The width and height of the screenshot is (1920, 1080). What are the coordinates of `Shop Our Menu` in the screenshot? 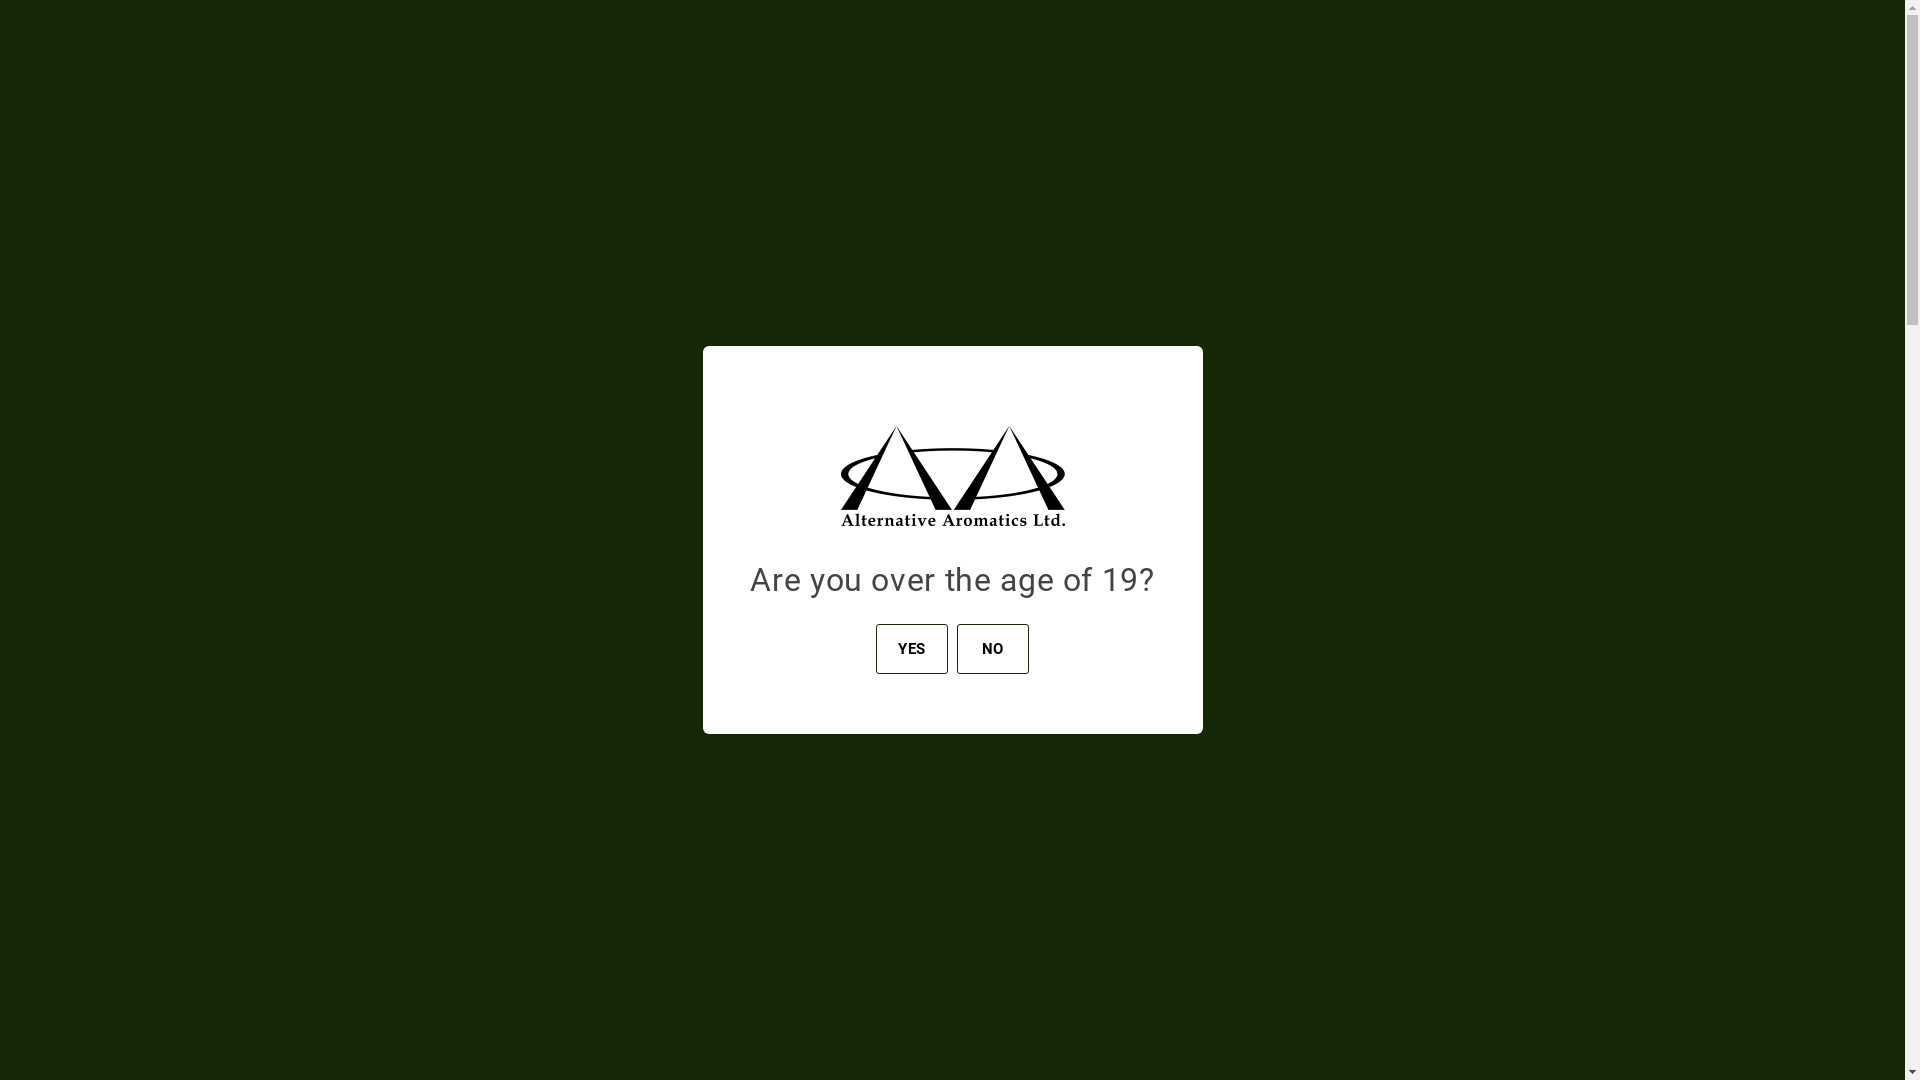 It's located at (288, 162).